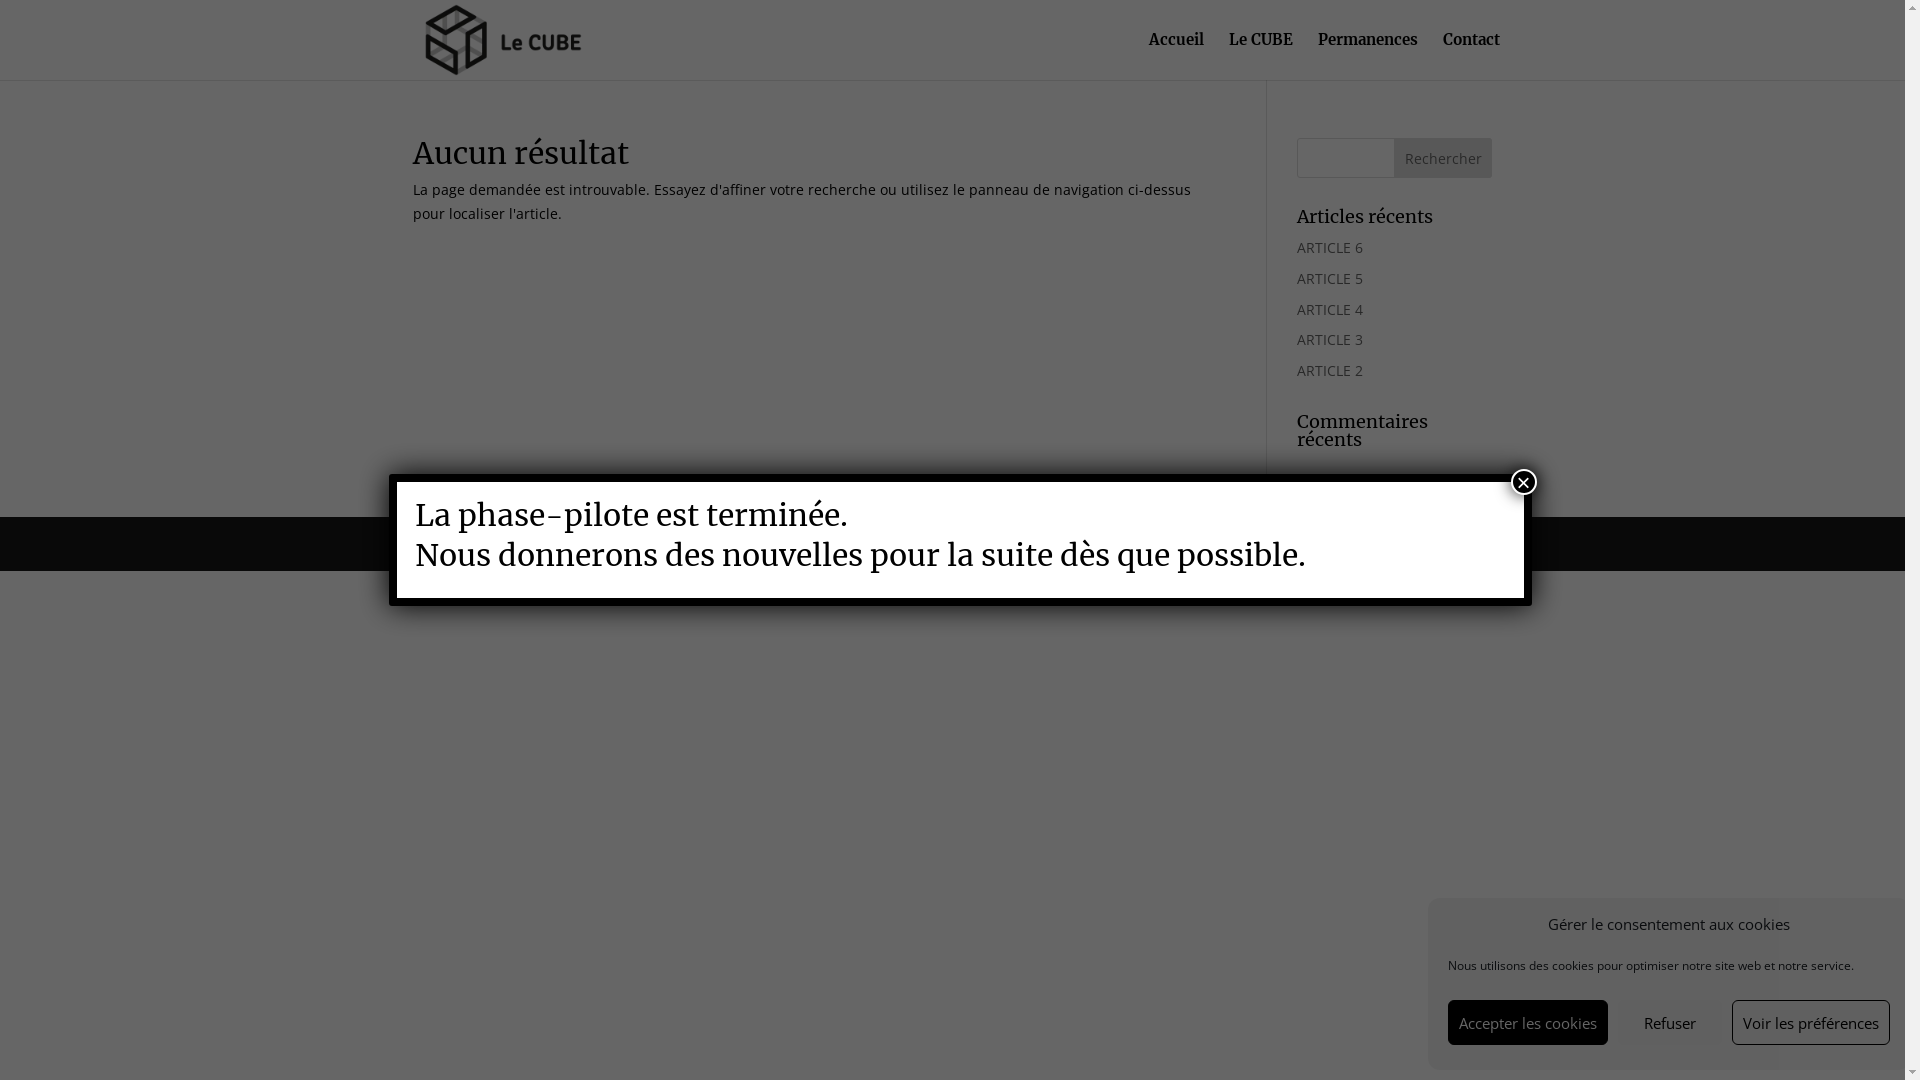  Describe the element at coordinates (1670, 1022) in the screenshot. I see `Refuser` at that location.